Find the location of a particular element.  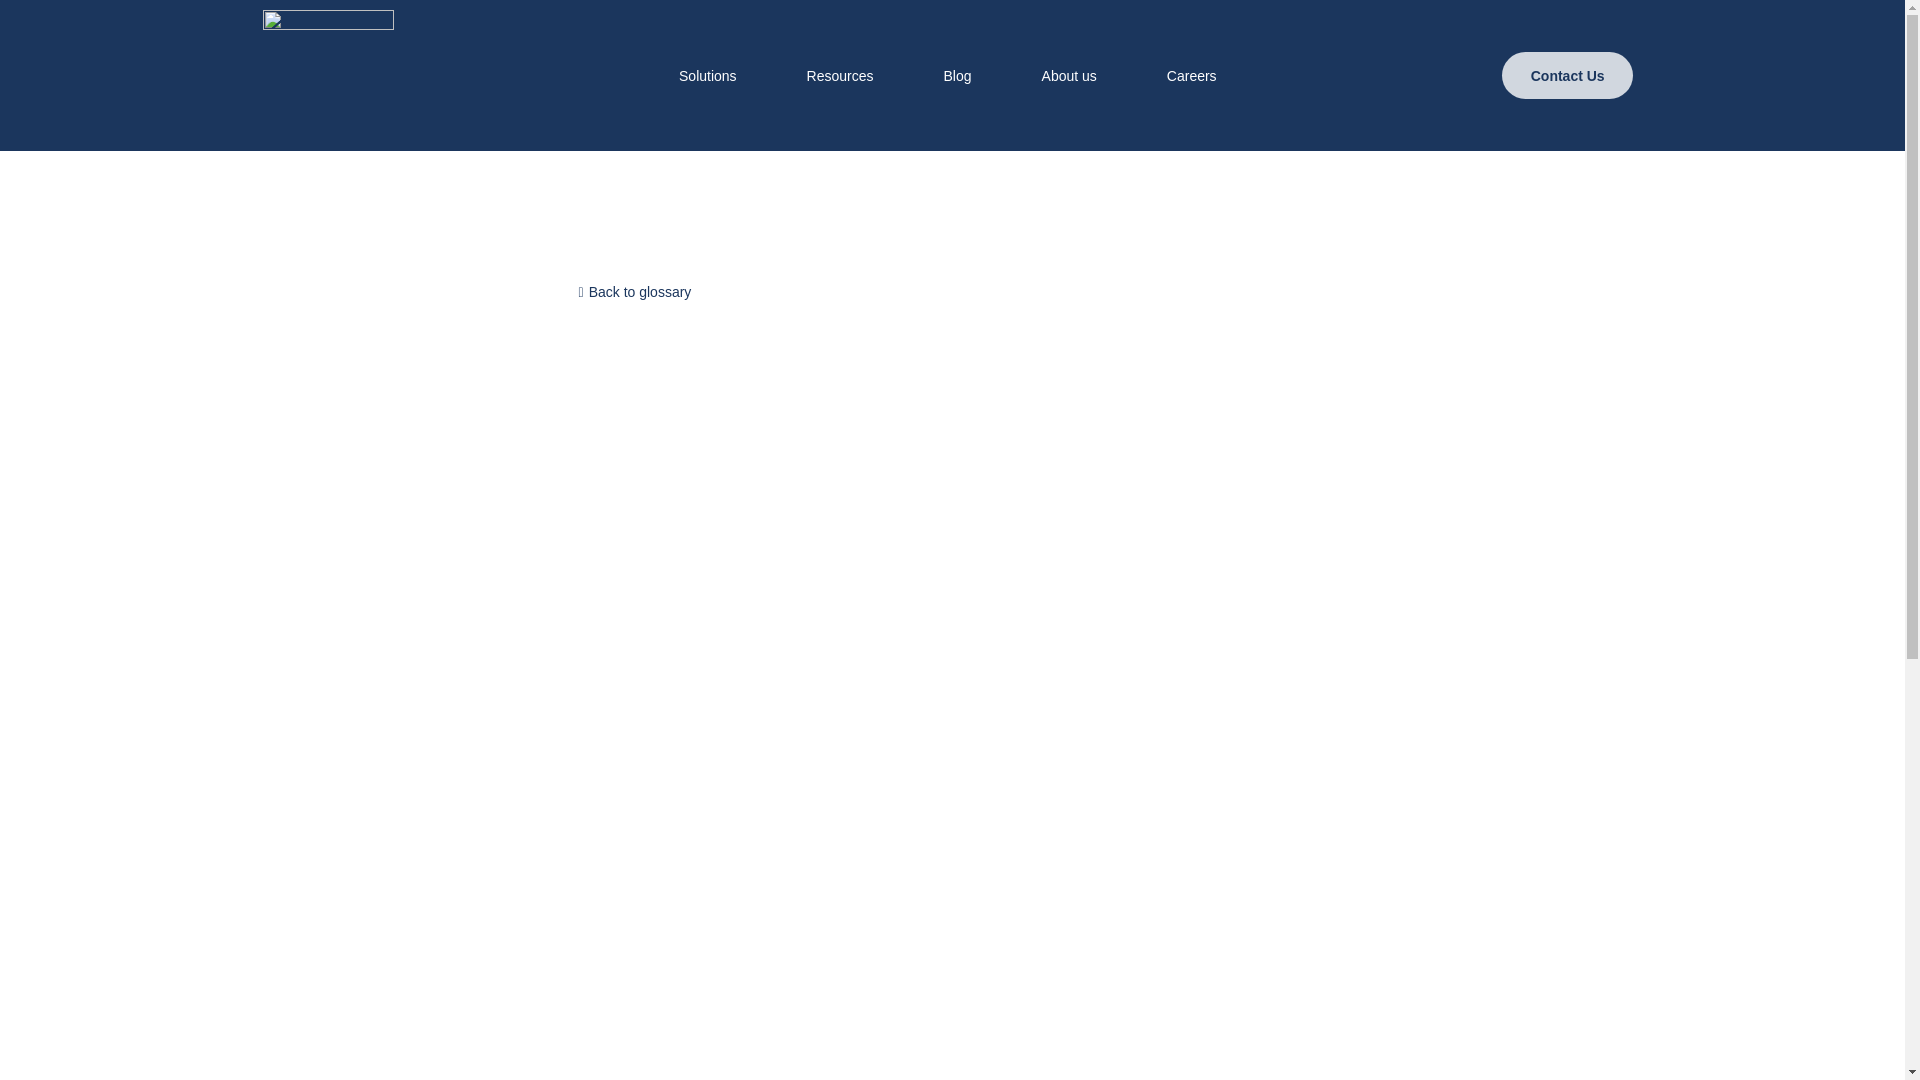

Solutions is located at coordinates (708, 74).